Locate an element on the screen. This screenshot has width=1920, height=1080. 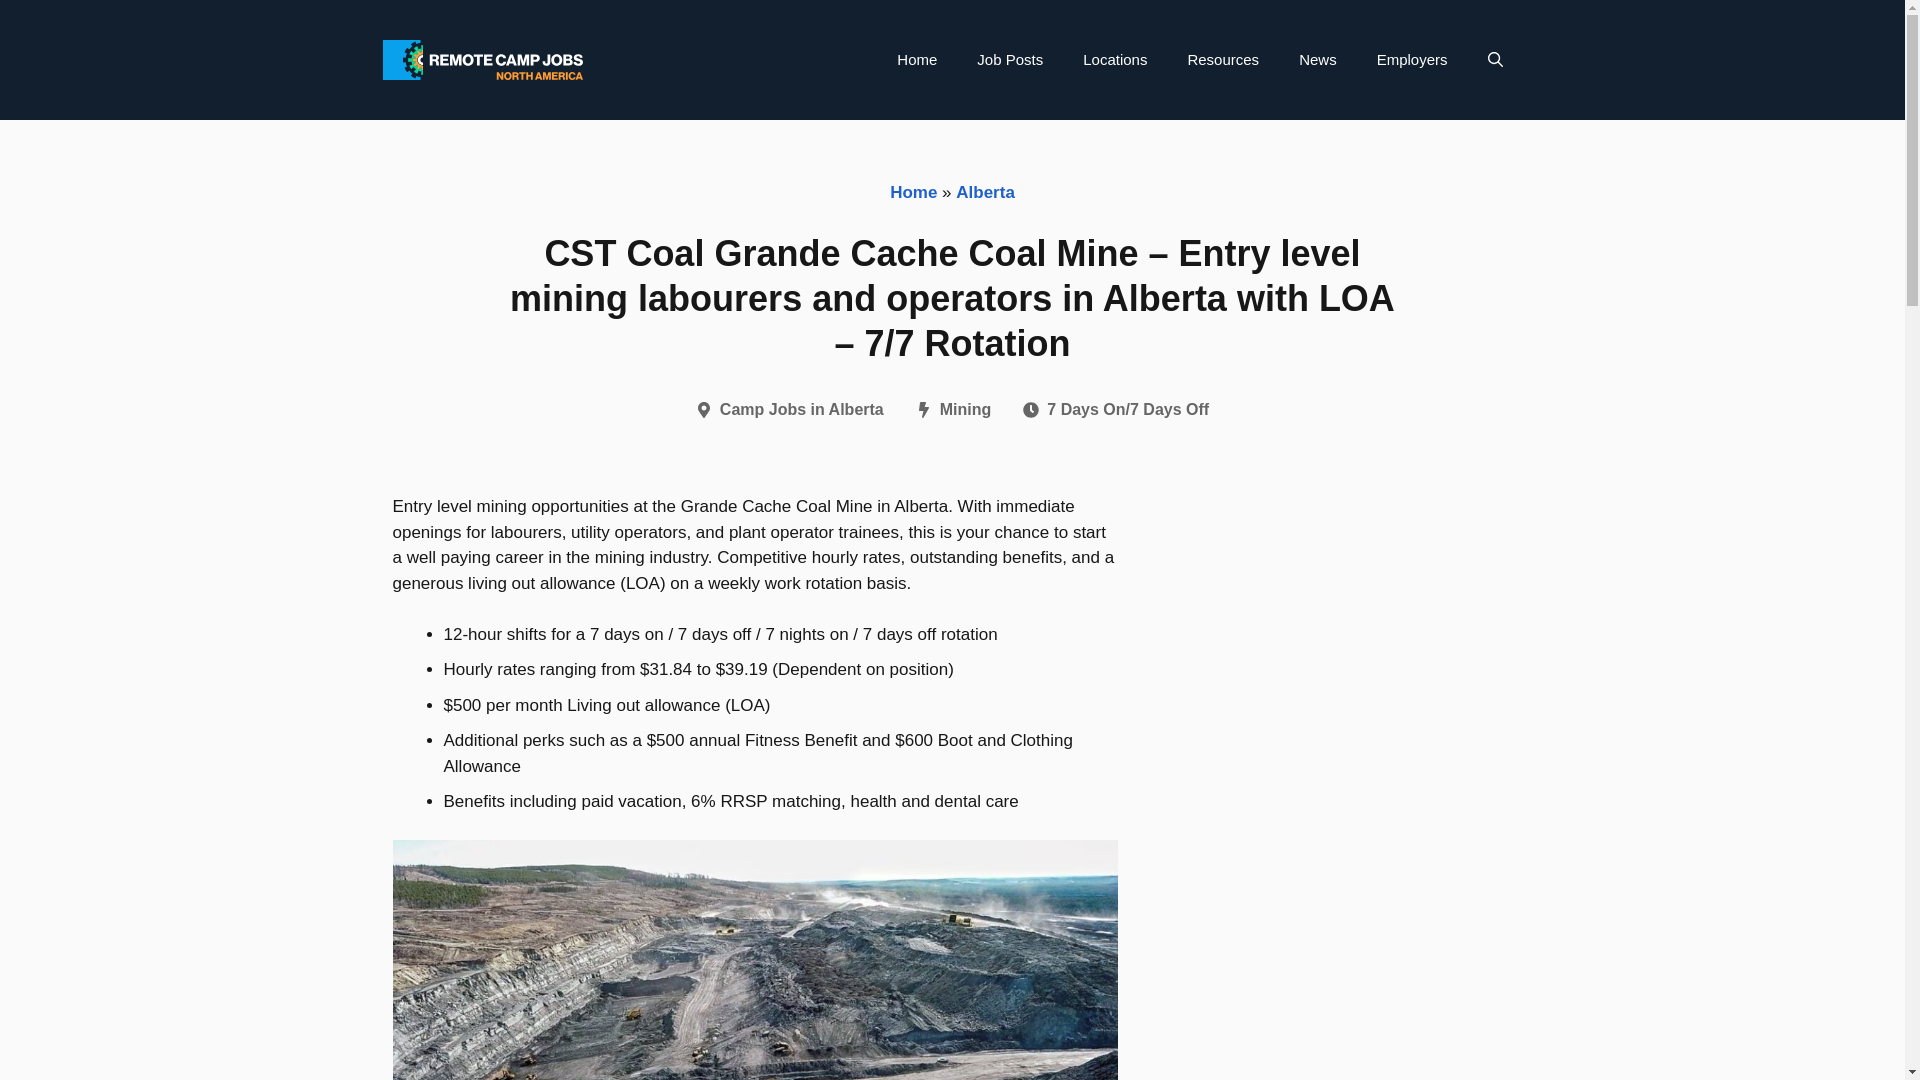
Employers is located at coordinates (1412, 60).